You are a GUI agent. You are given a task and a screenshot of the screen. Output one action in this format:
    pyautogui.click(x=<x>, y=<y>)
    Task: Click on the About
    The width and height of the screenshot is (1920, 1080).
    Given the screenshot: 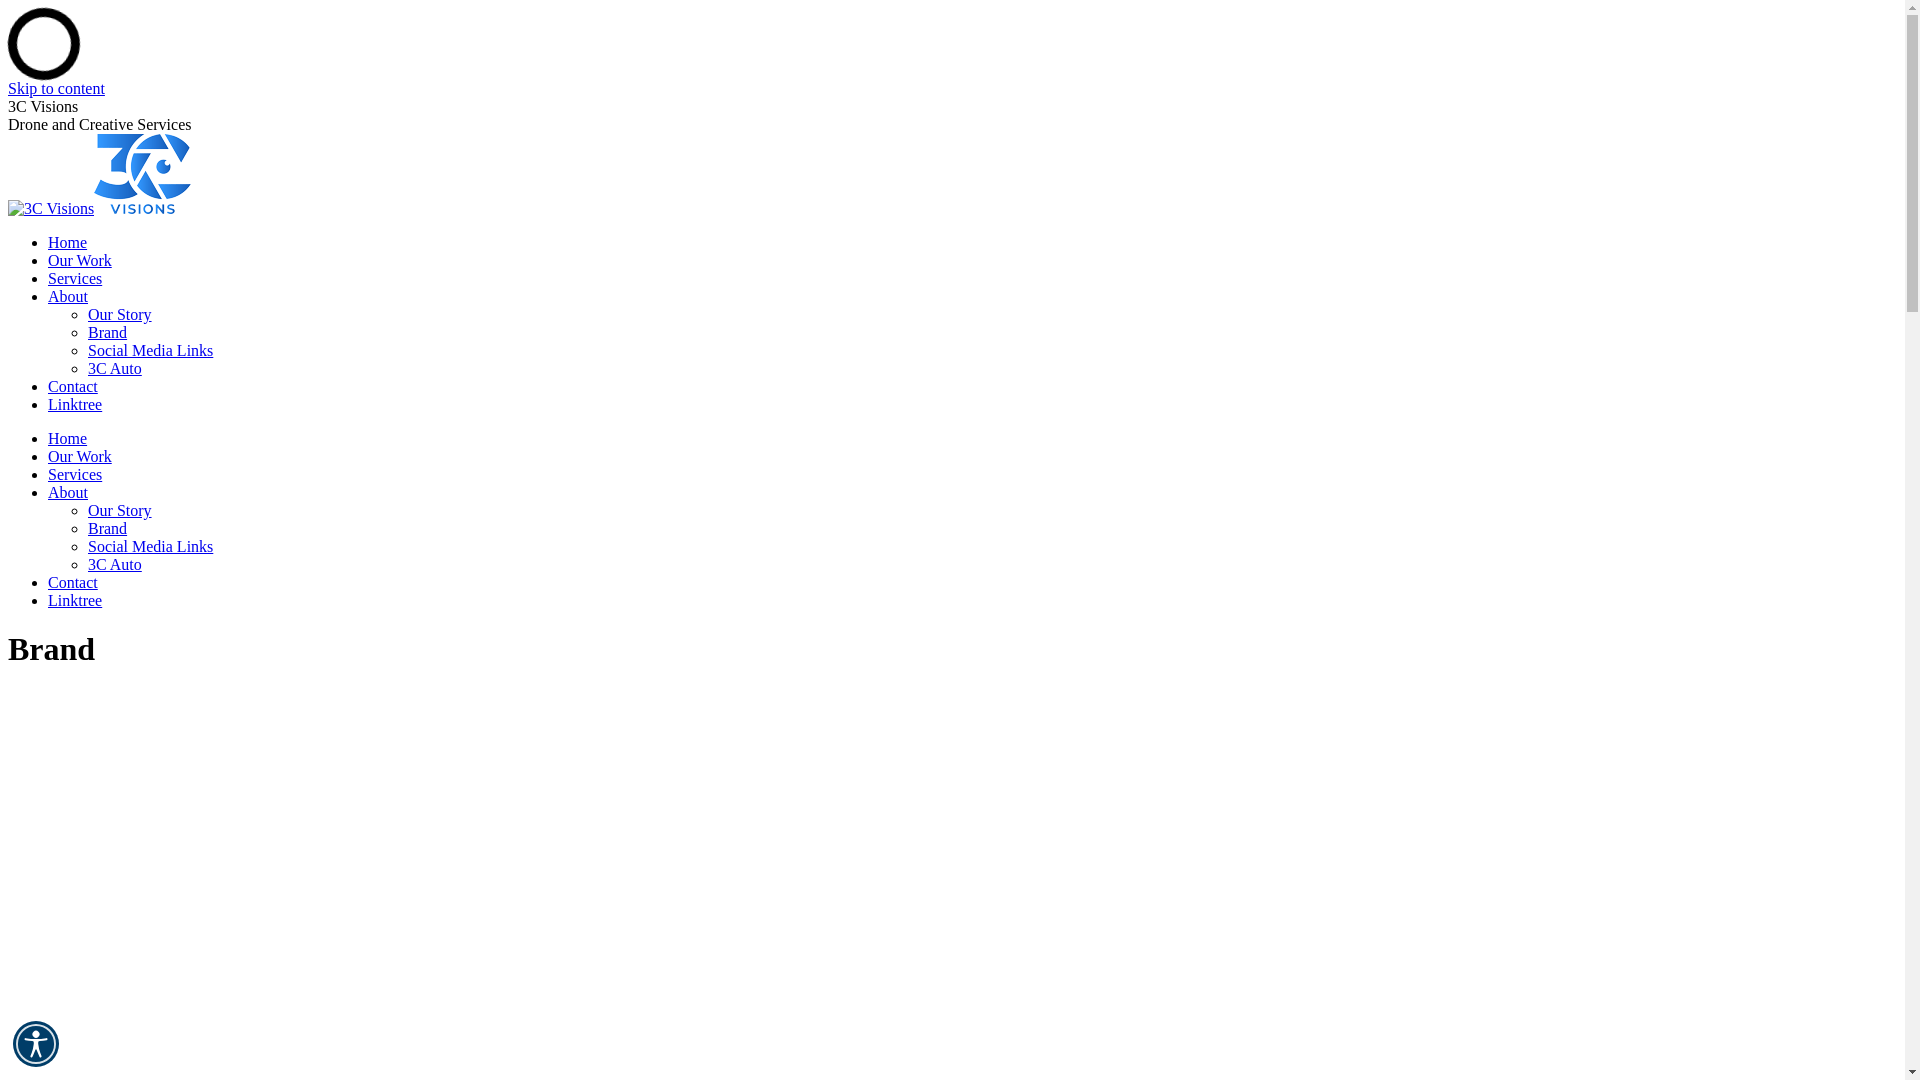 What is the action you would take?
    pyautogui.click(x=68, y=492)
    